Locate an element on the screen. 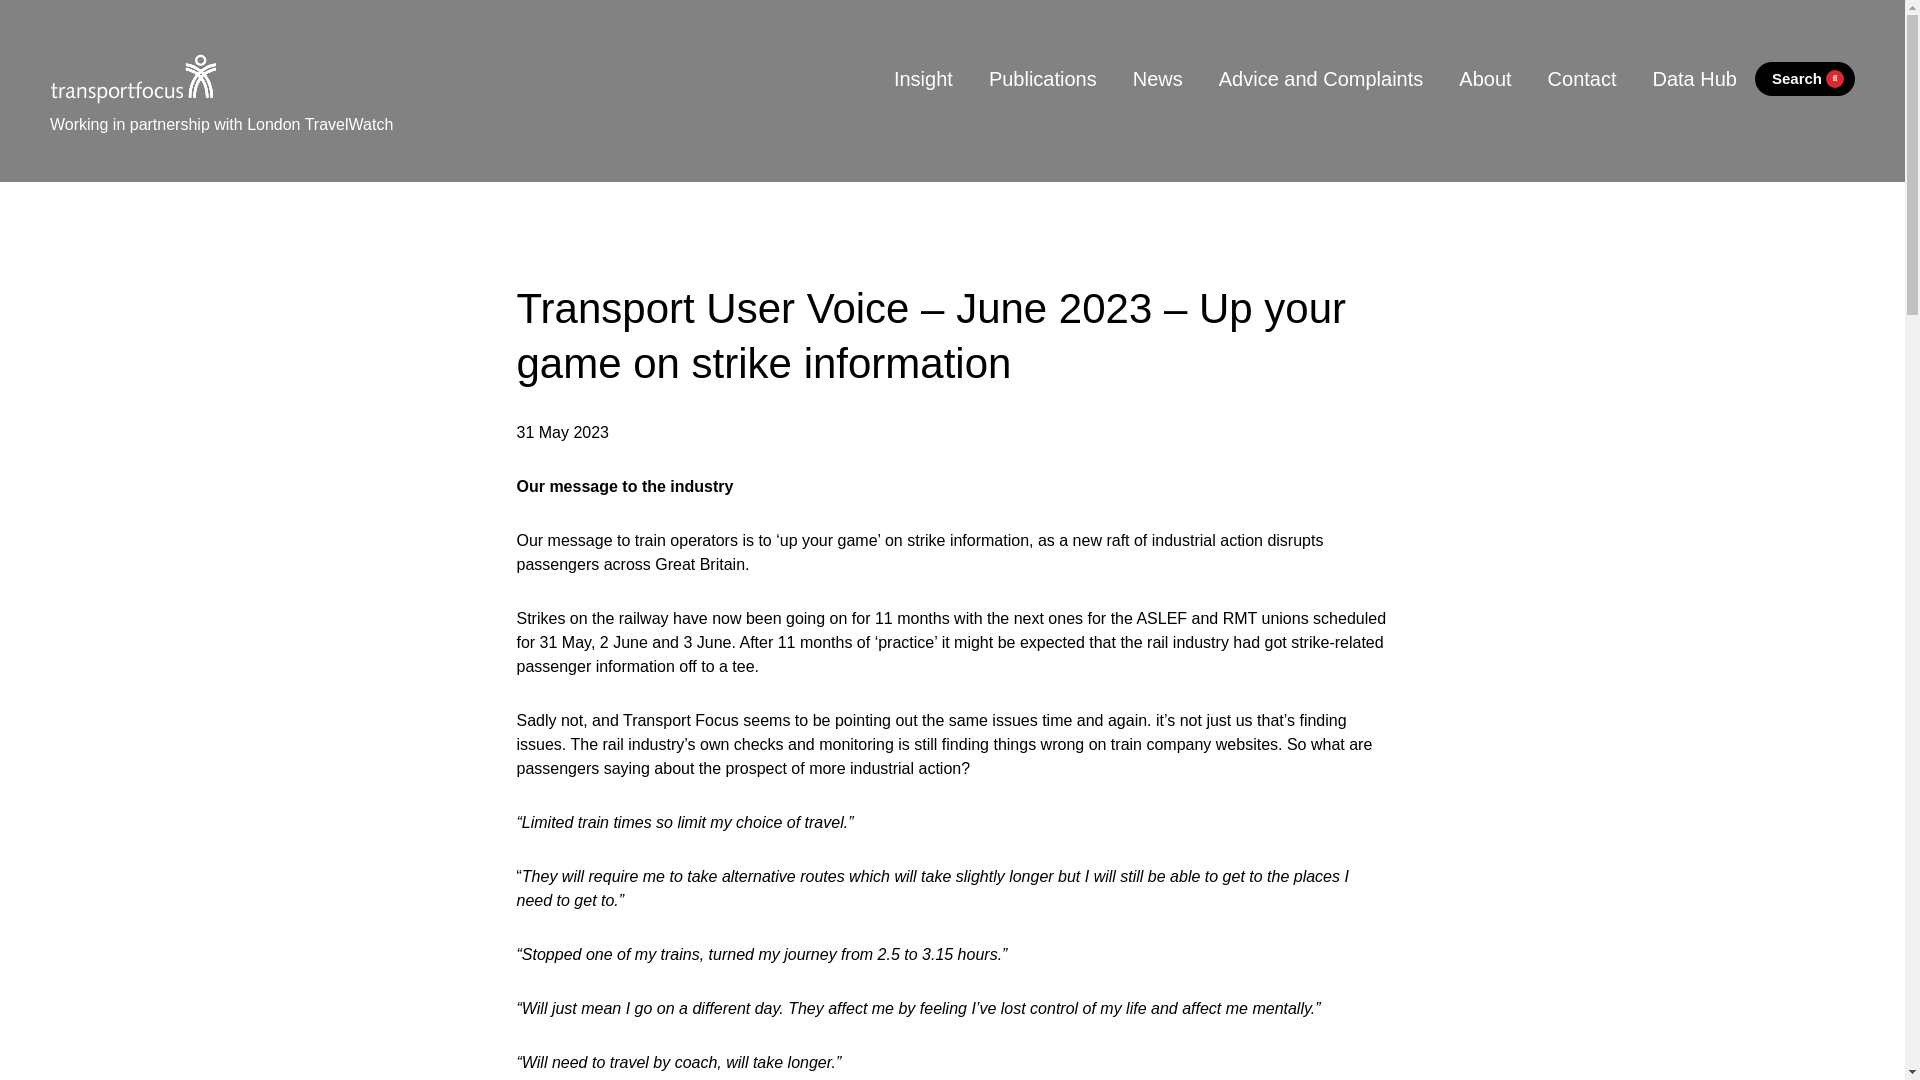  Data Hub is located at coordinates (1694, 78).